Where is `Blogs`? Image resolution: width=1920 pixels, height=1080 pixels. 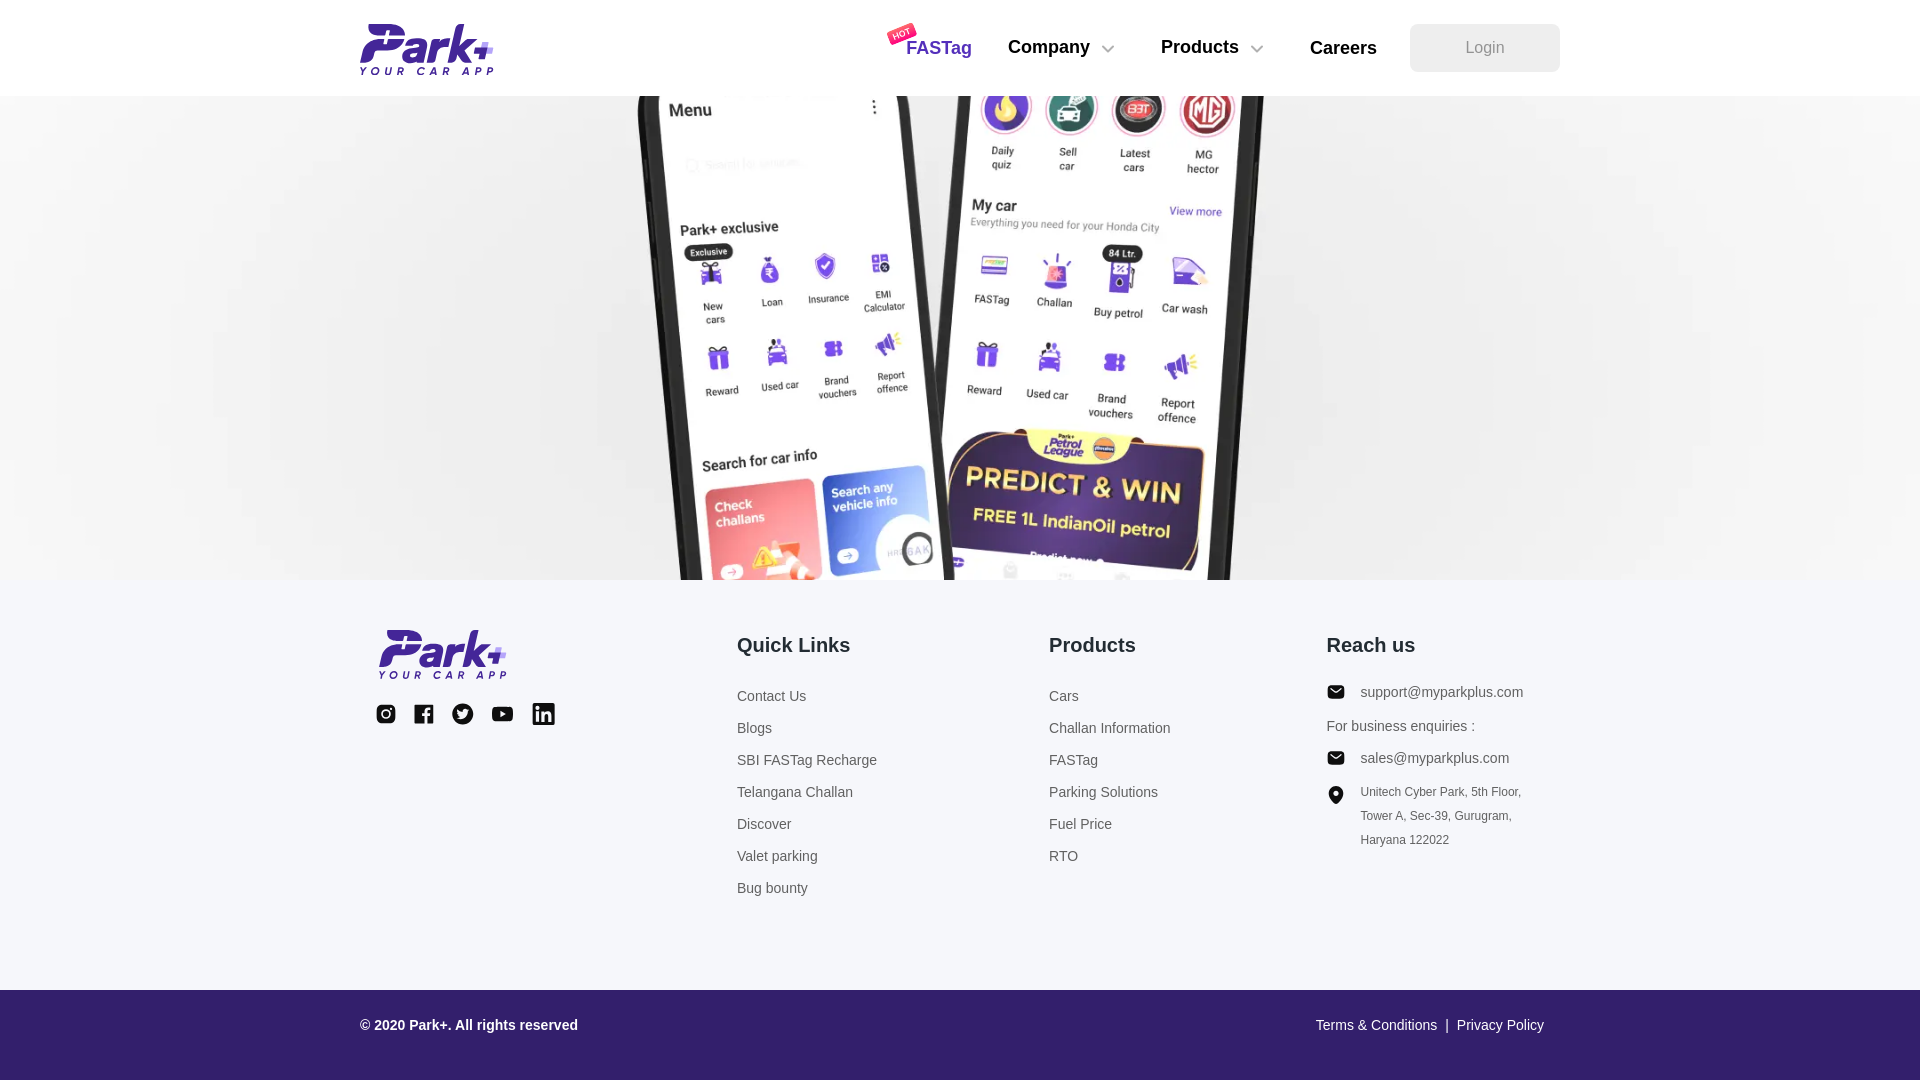
Blogs is located at coordinates (807, 728).